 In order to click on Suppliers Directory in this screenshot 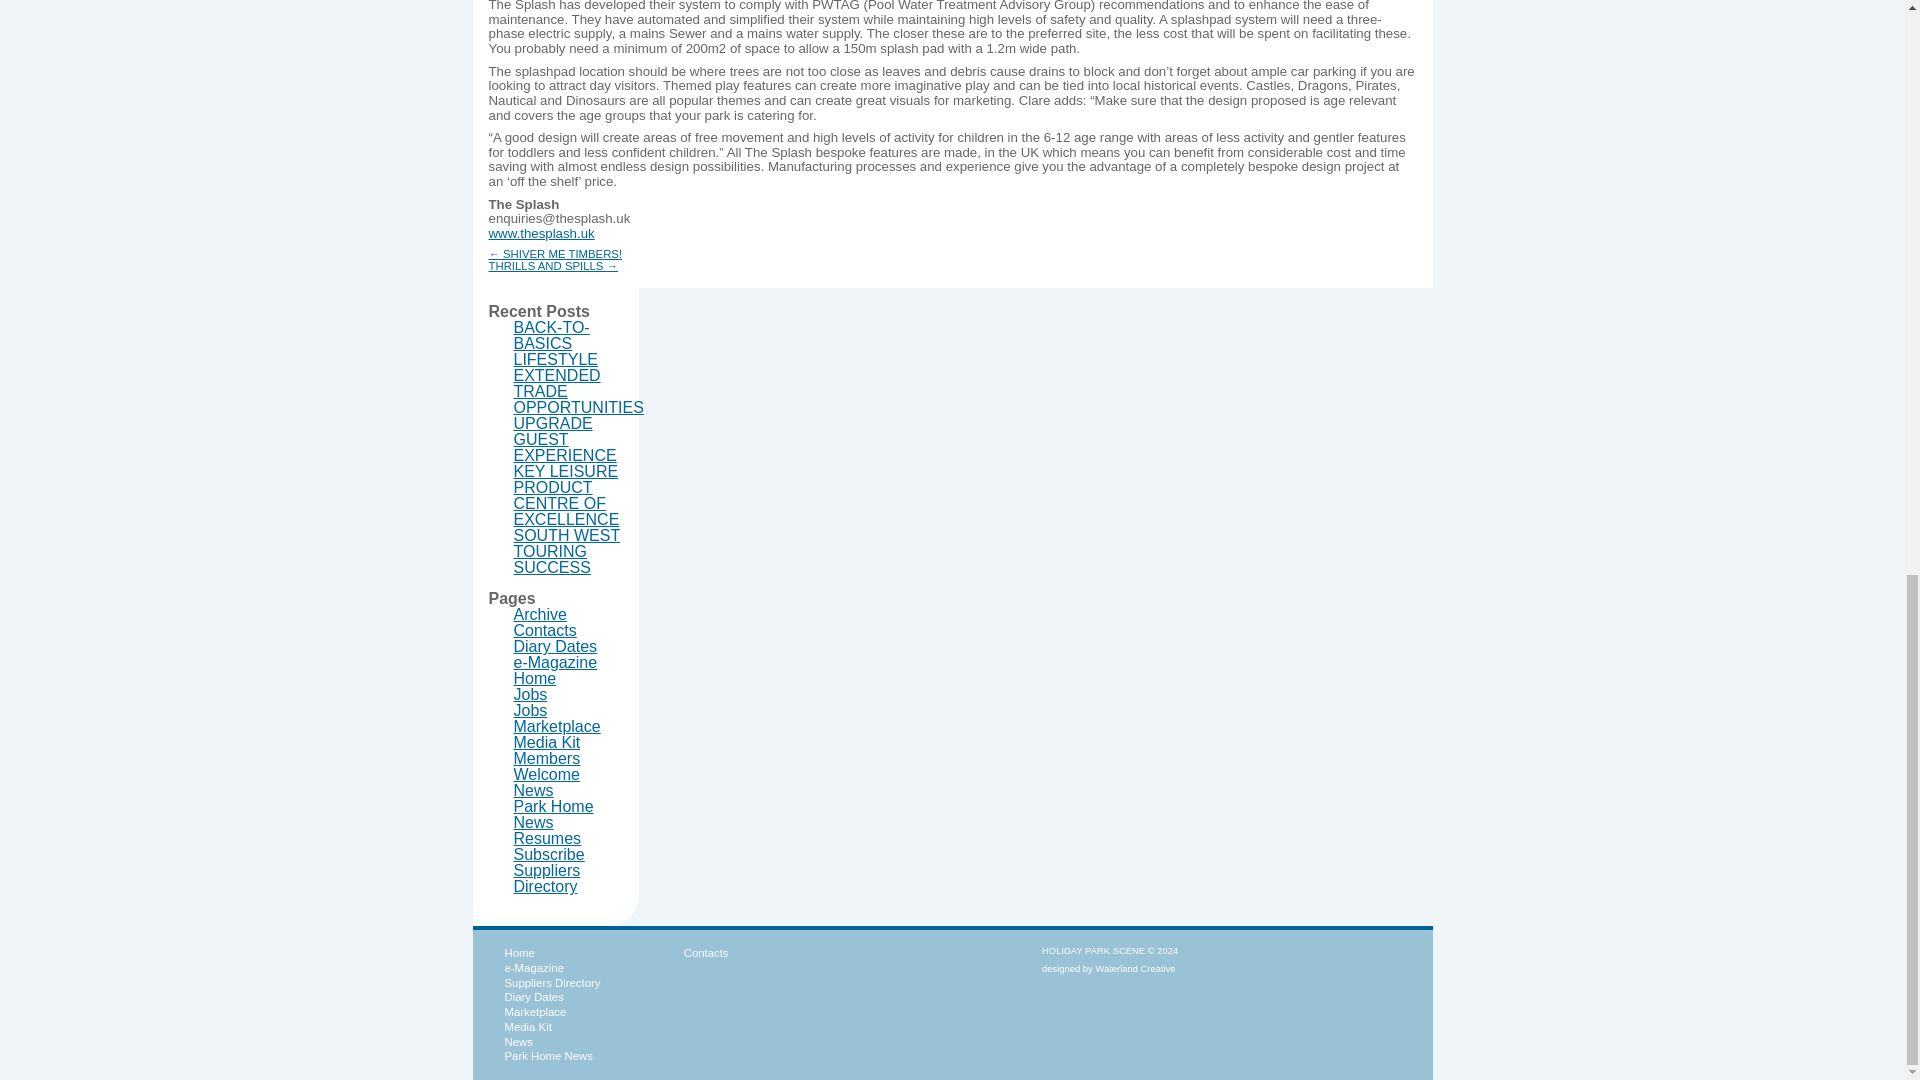, I will do `click(548, 878)`.